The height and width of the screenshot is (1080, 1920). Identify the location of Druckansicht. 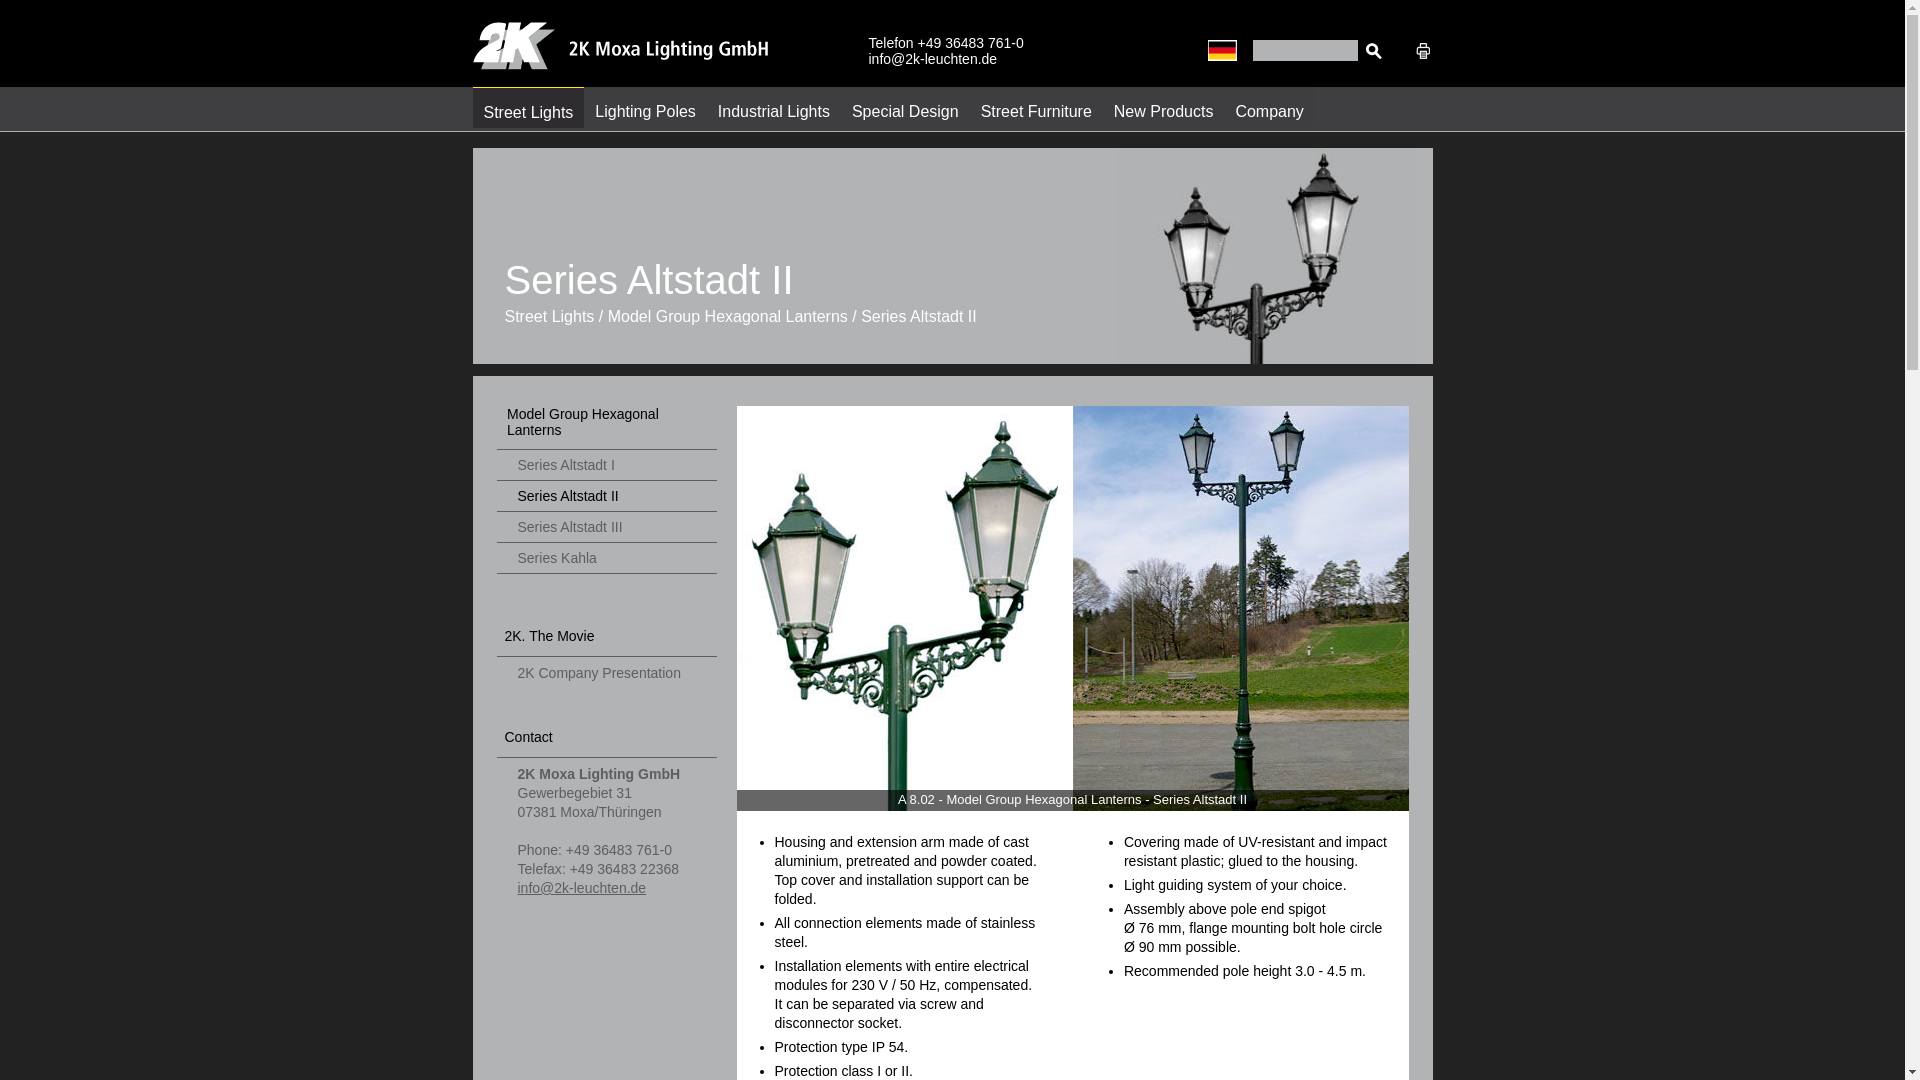
(1422, 50).